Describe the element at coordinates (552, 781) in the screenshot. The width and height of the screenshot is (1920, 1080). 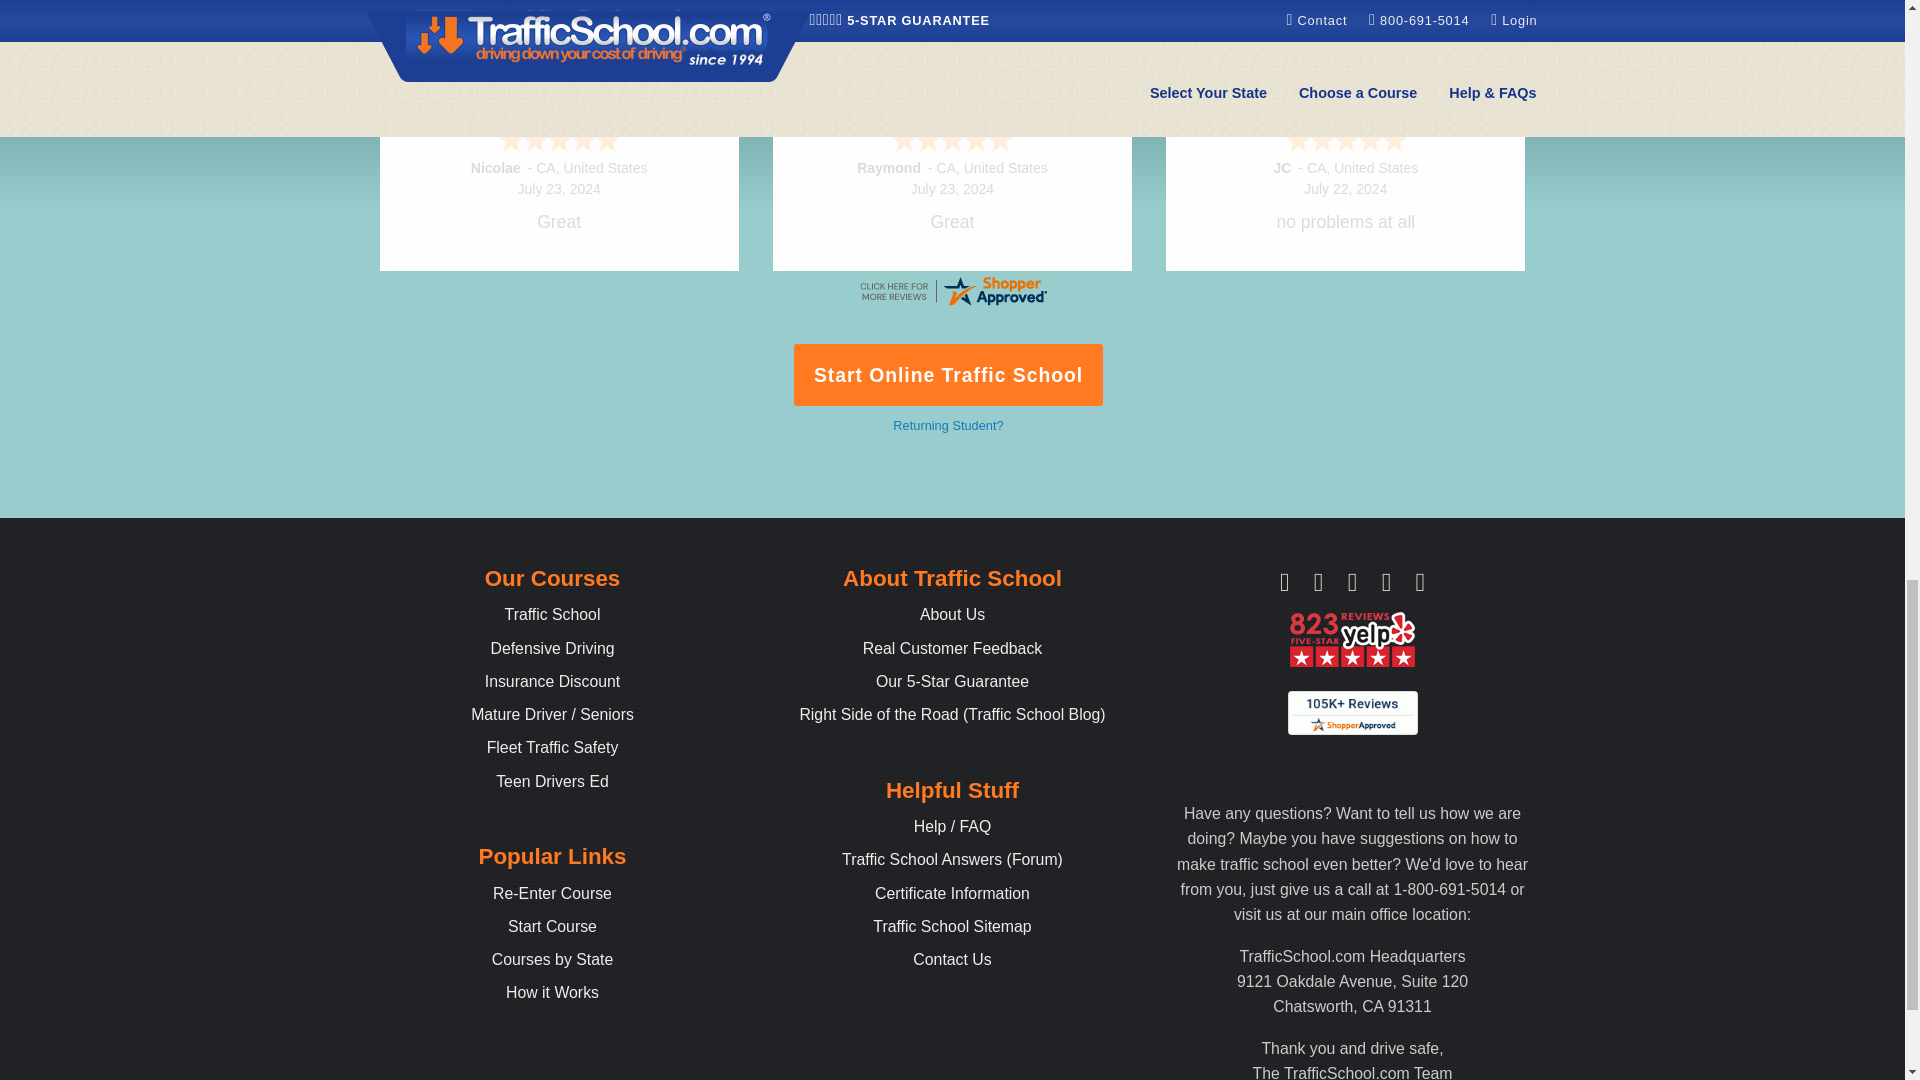
I see `Teen Drivers Ed` at that location.